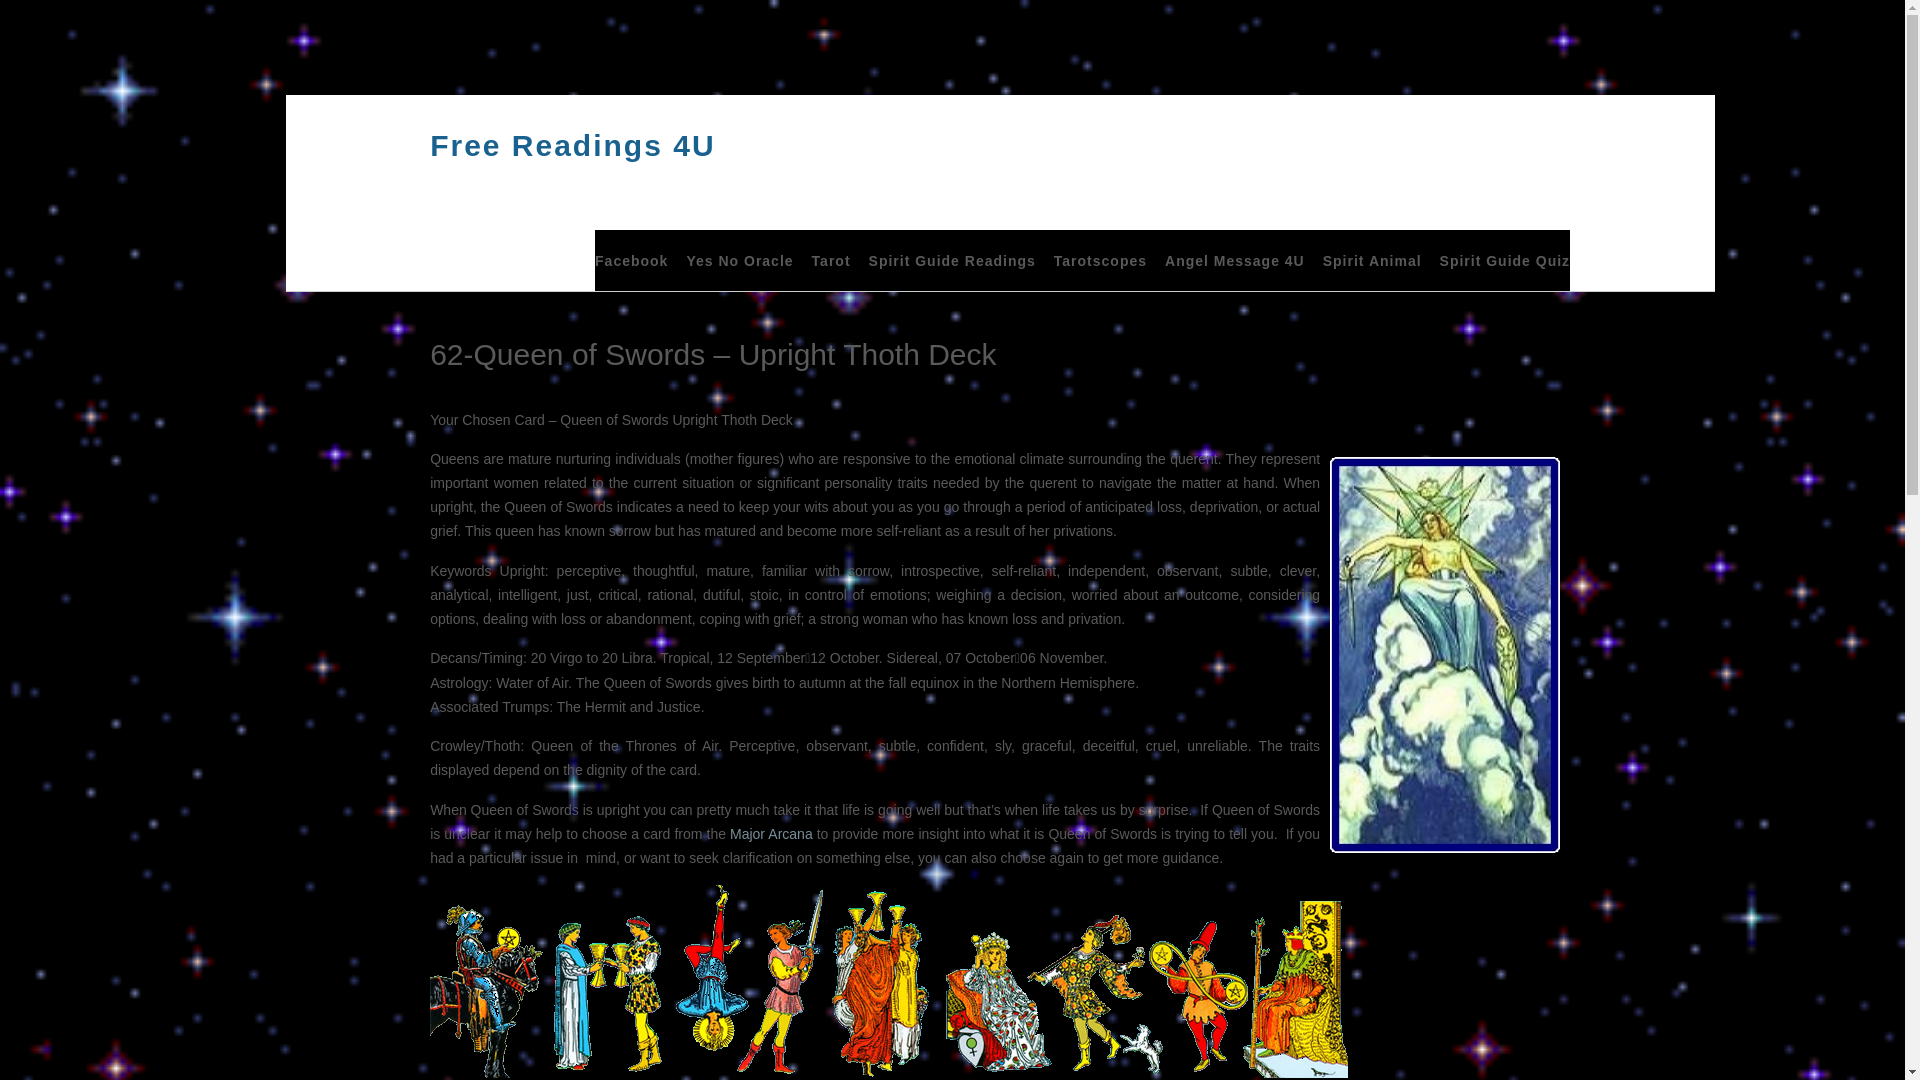  What do you see at coordinates (572, 146) in the screenshot?
I see `Free Readings 4U` at bounding box center [572, 146].